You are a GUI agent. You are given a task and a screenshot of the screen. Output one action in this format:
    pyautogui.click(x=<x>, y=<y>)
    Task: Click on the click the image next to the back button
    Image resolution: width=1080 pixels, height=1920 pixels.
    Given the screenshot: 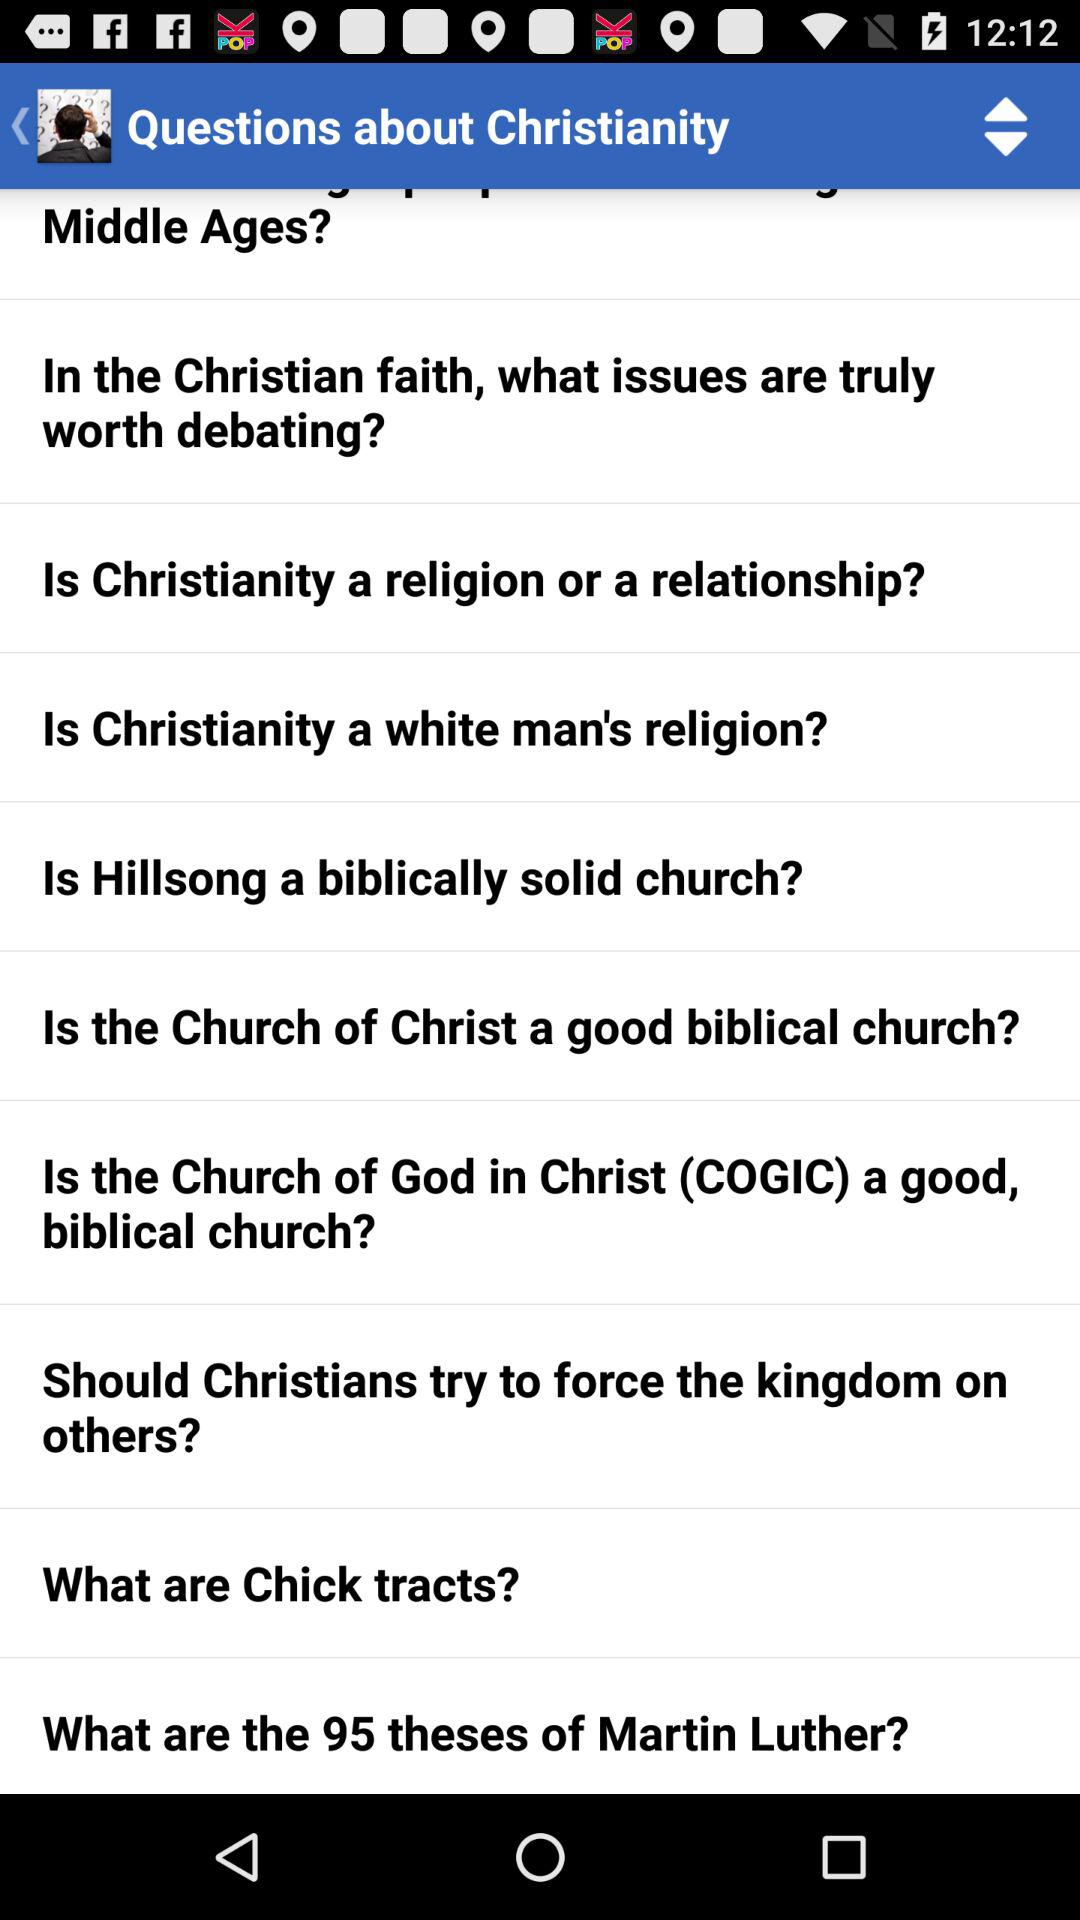 What is the action you would take?
    pyautogui.click(x=74, y=126)
    